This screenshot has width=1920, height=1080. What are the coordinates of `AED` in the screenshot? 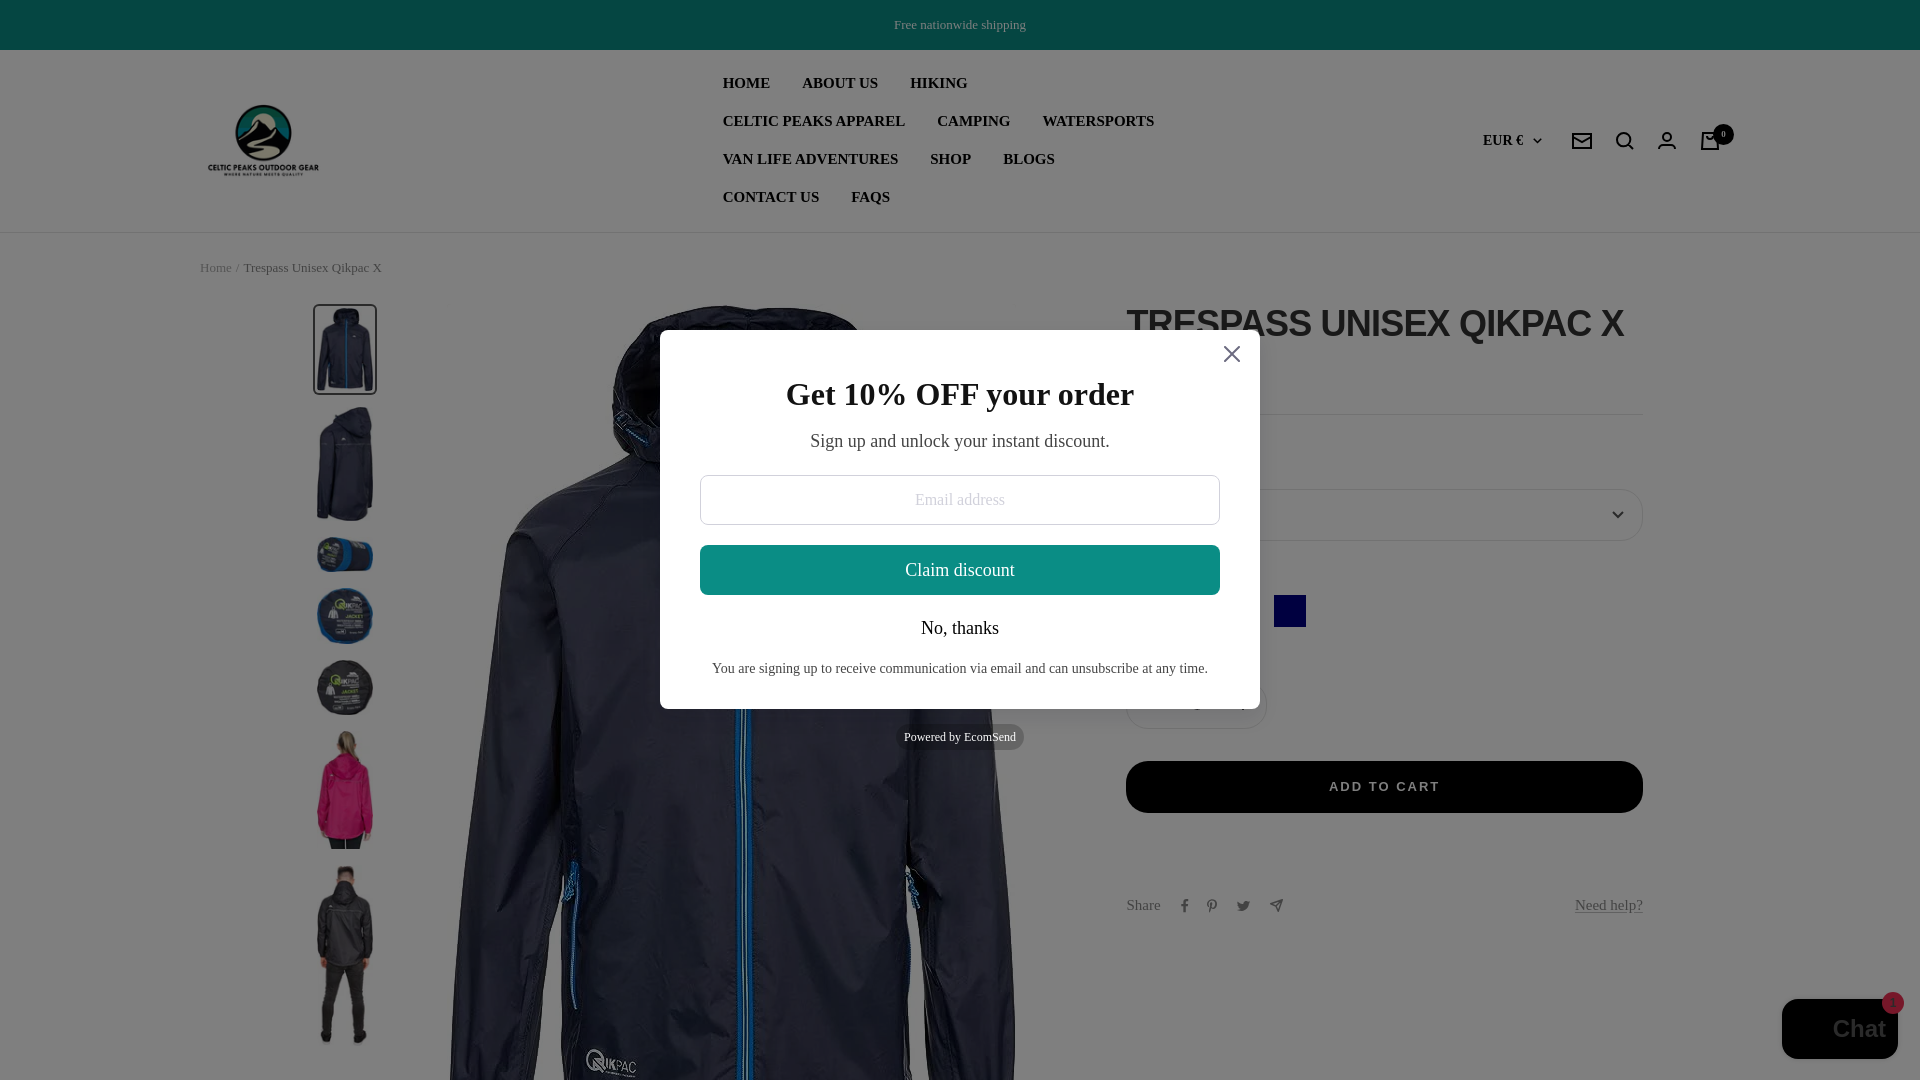 It's located at (1492, 209).